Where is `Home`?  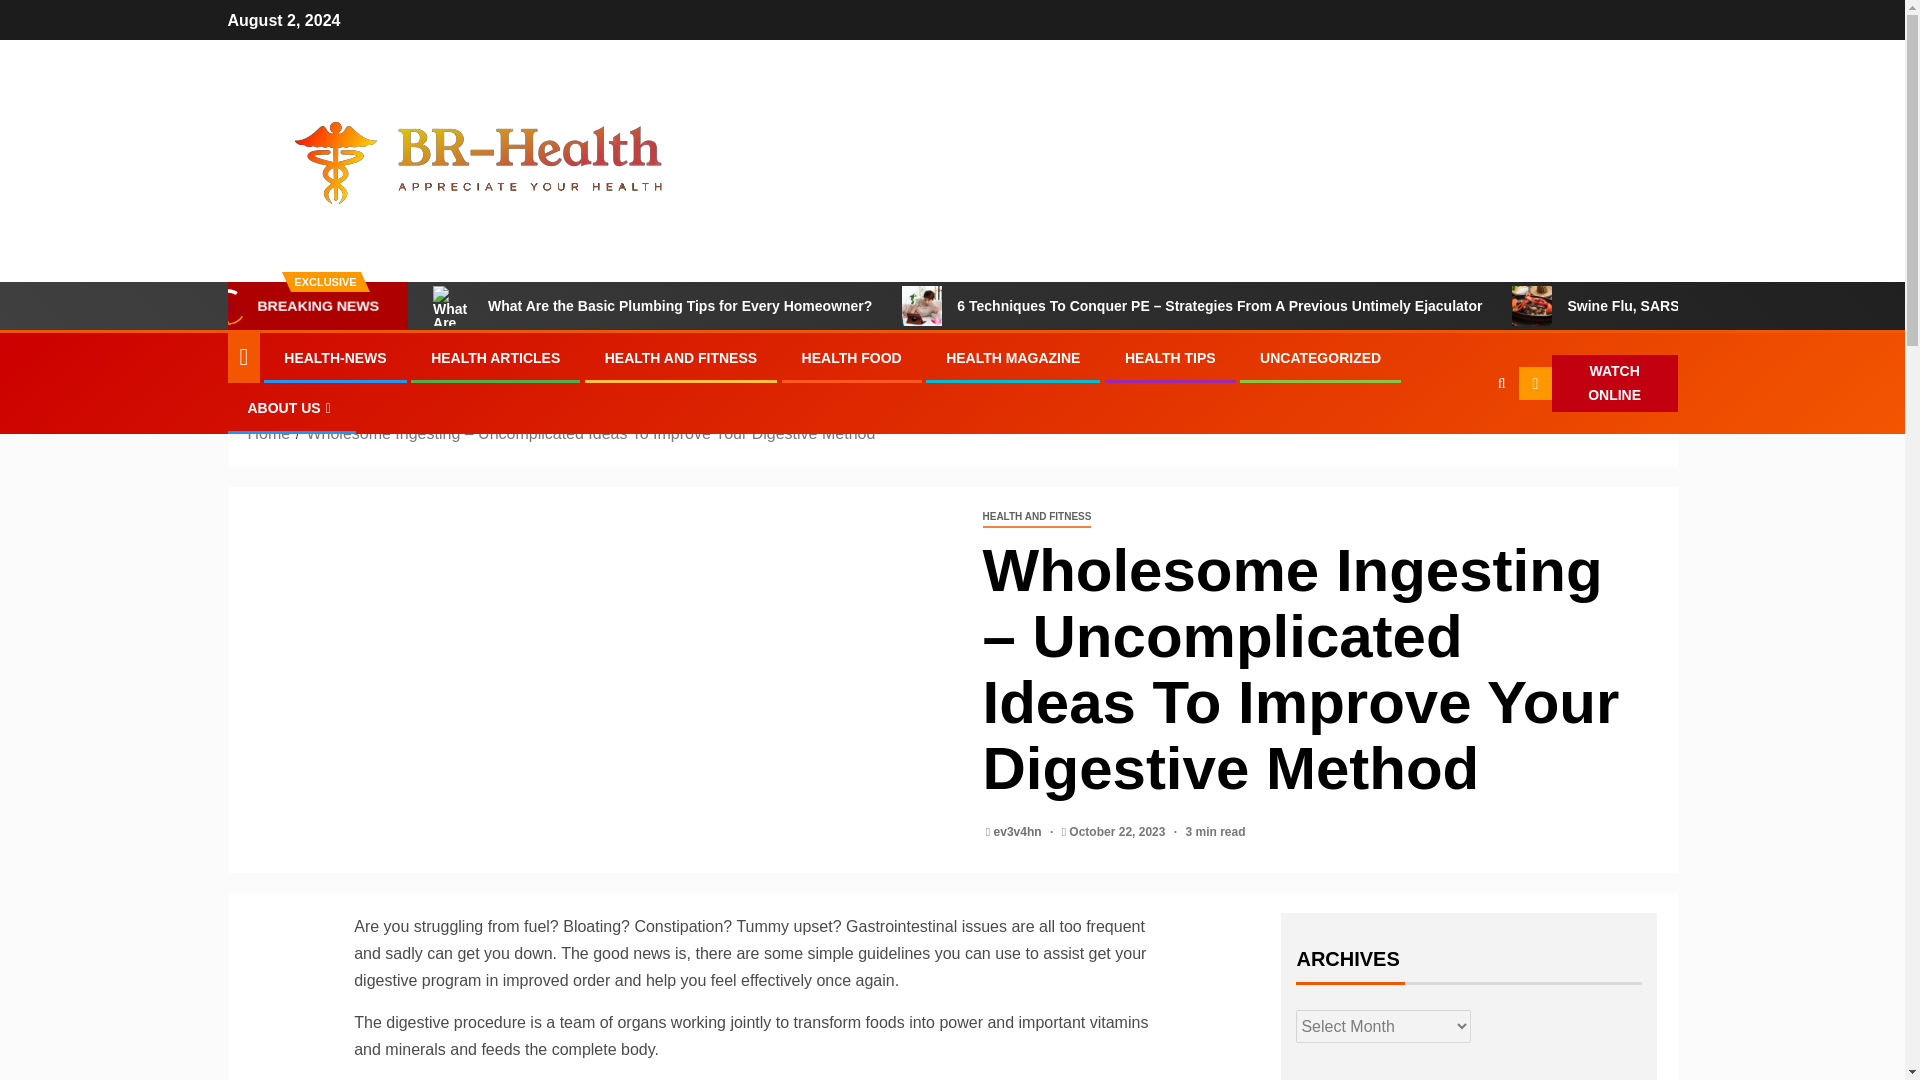 Home is located at coordinates (269, 433).